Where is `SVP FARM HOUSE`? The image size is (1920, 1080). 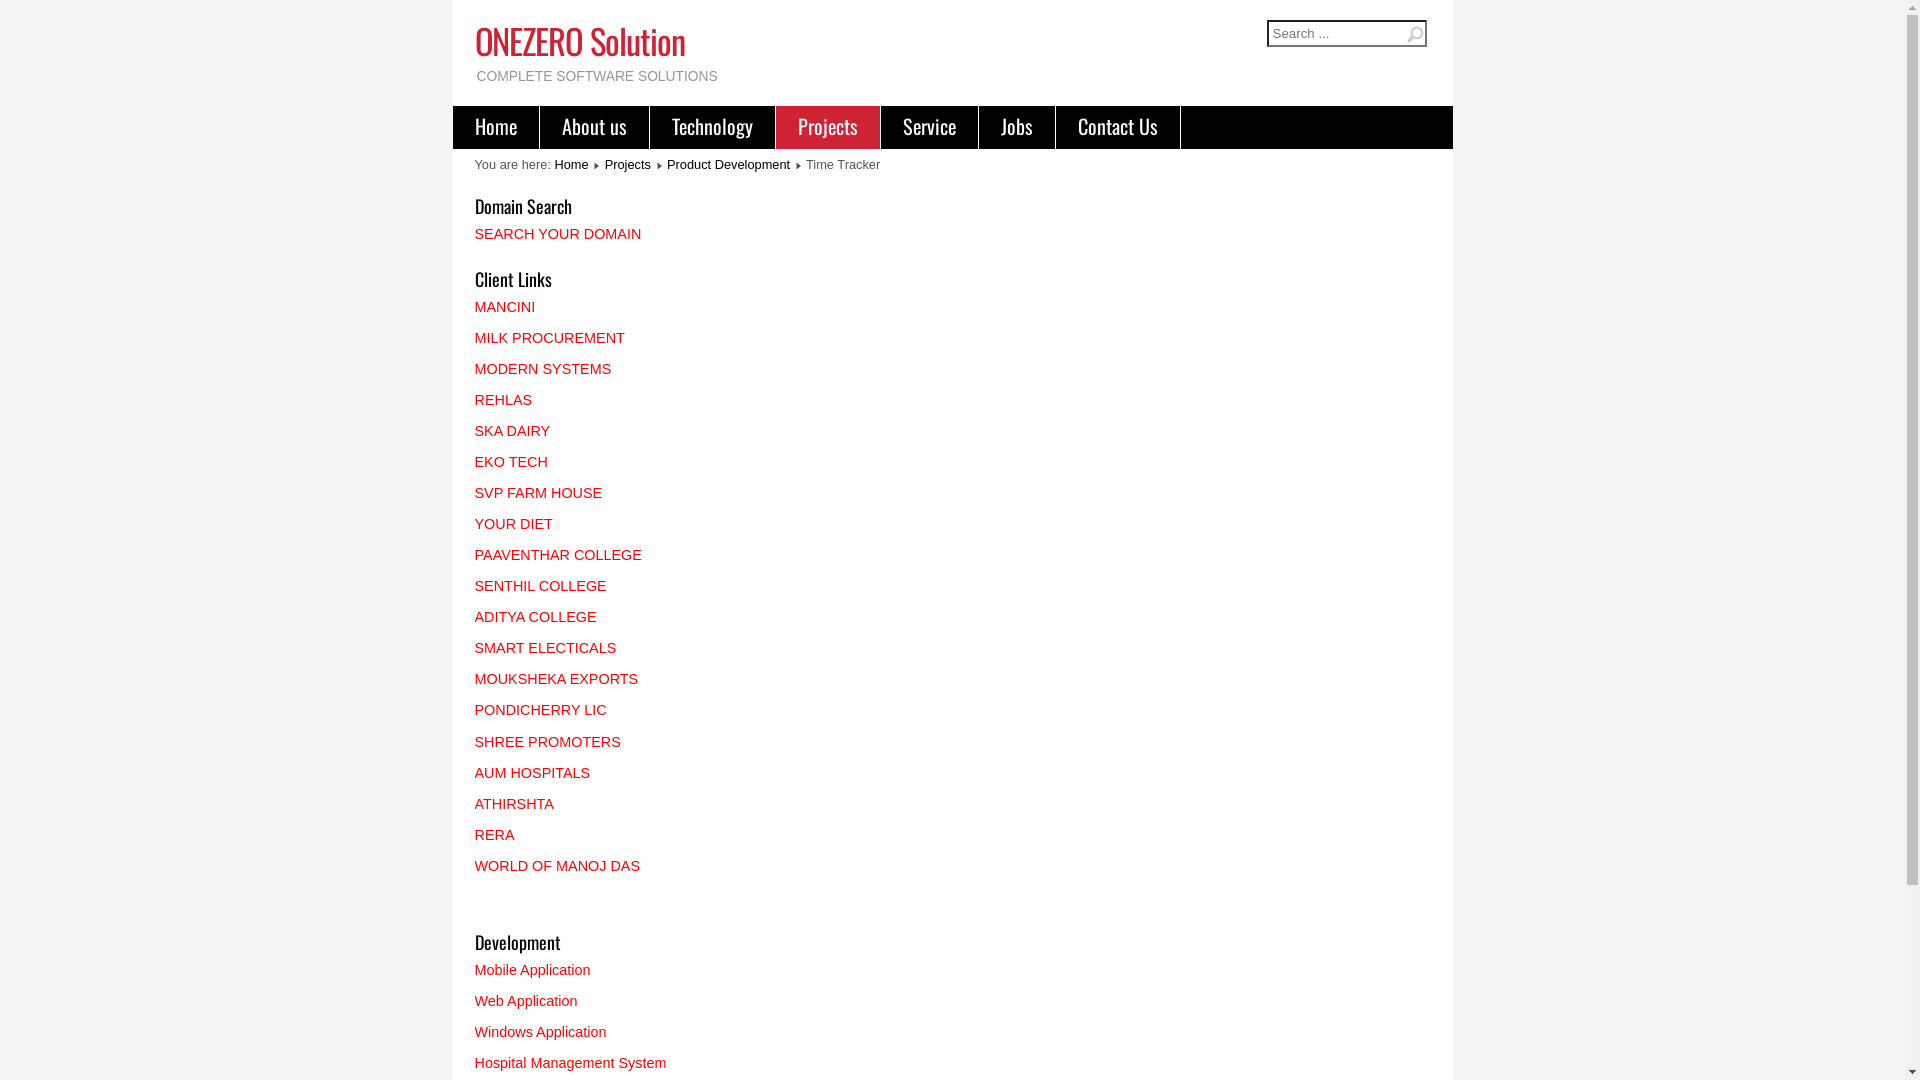
SVP FARM HOUSE is located at coordinates (538, 493).